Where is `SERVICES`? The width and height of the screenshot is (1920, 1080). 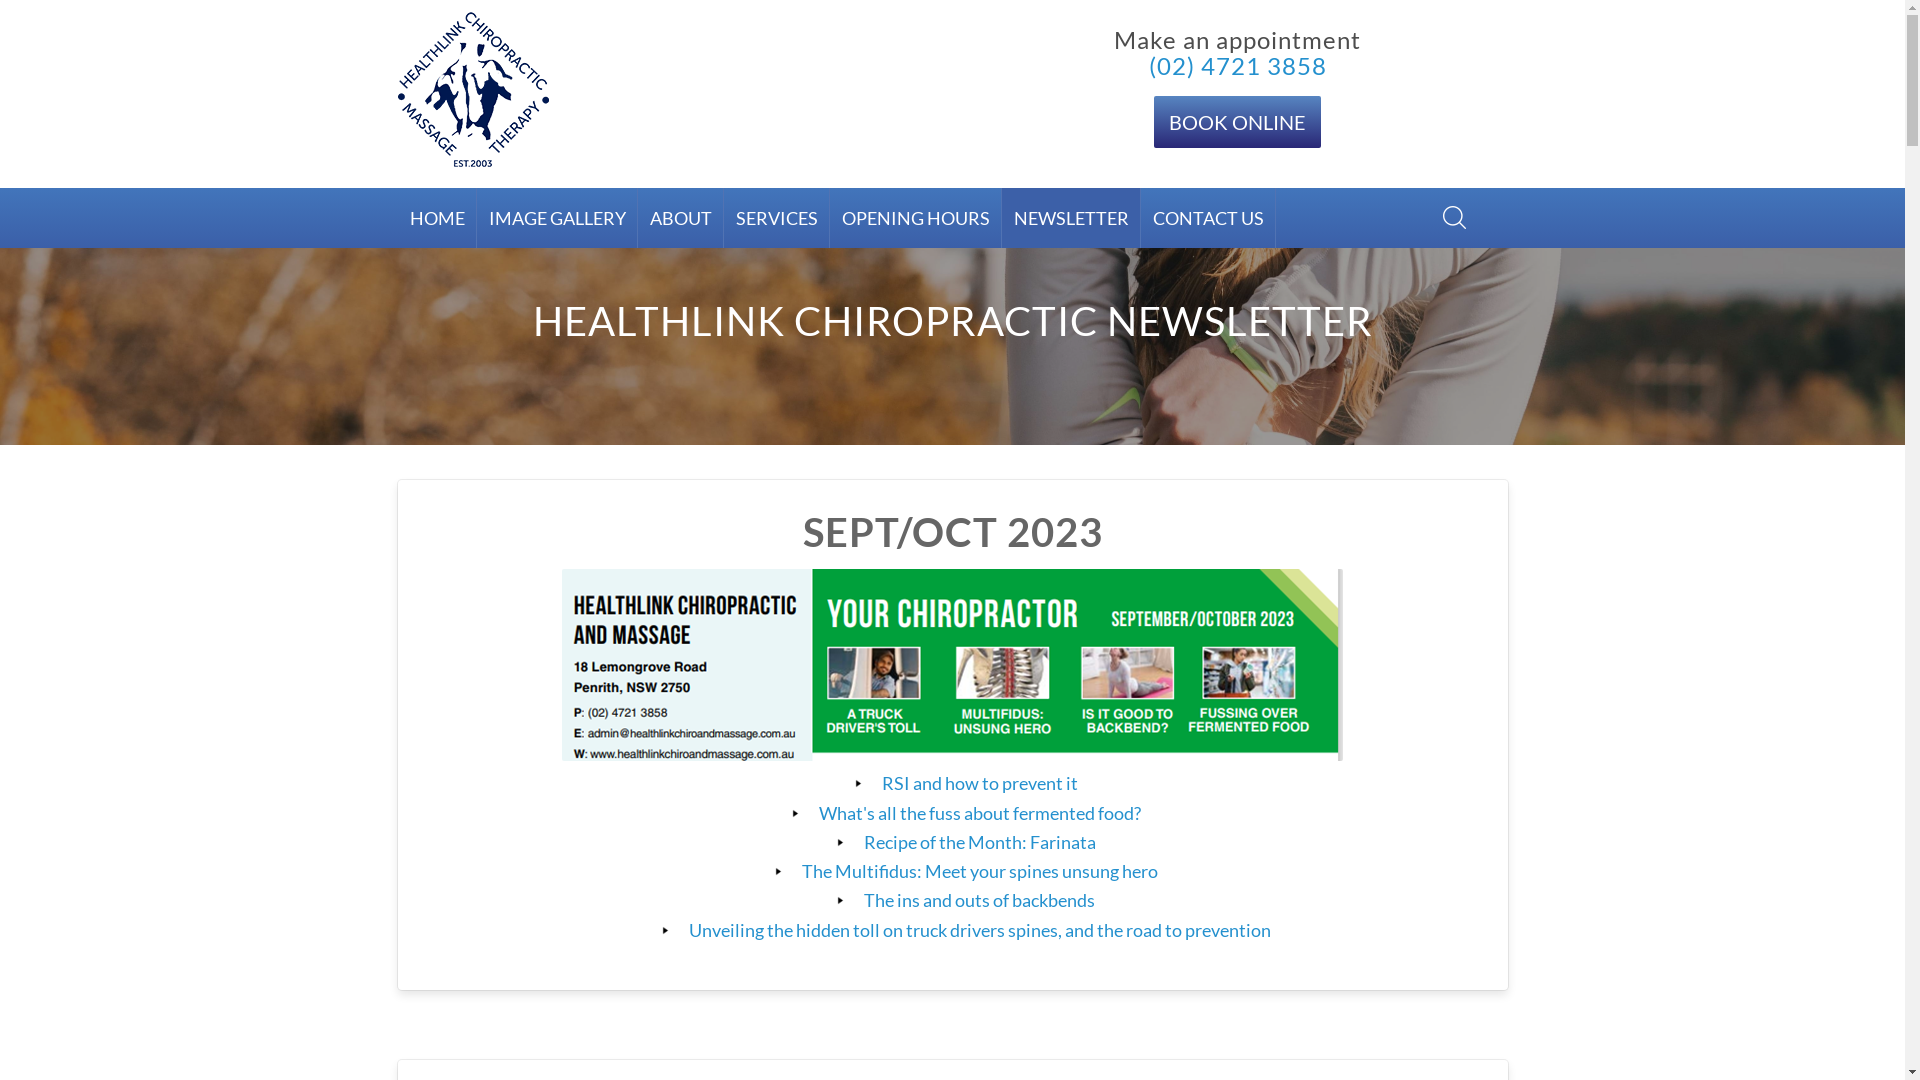 SERVICES is located at coordinates (777, 218).